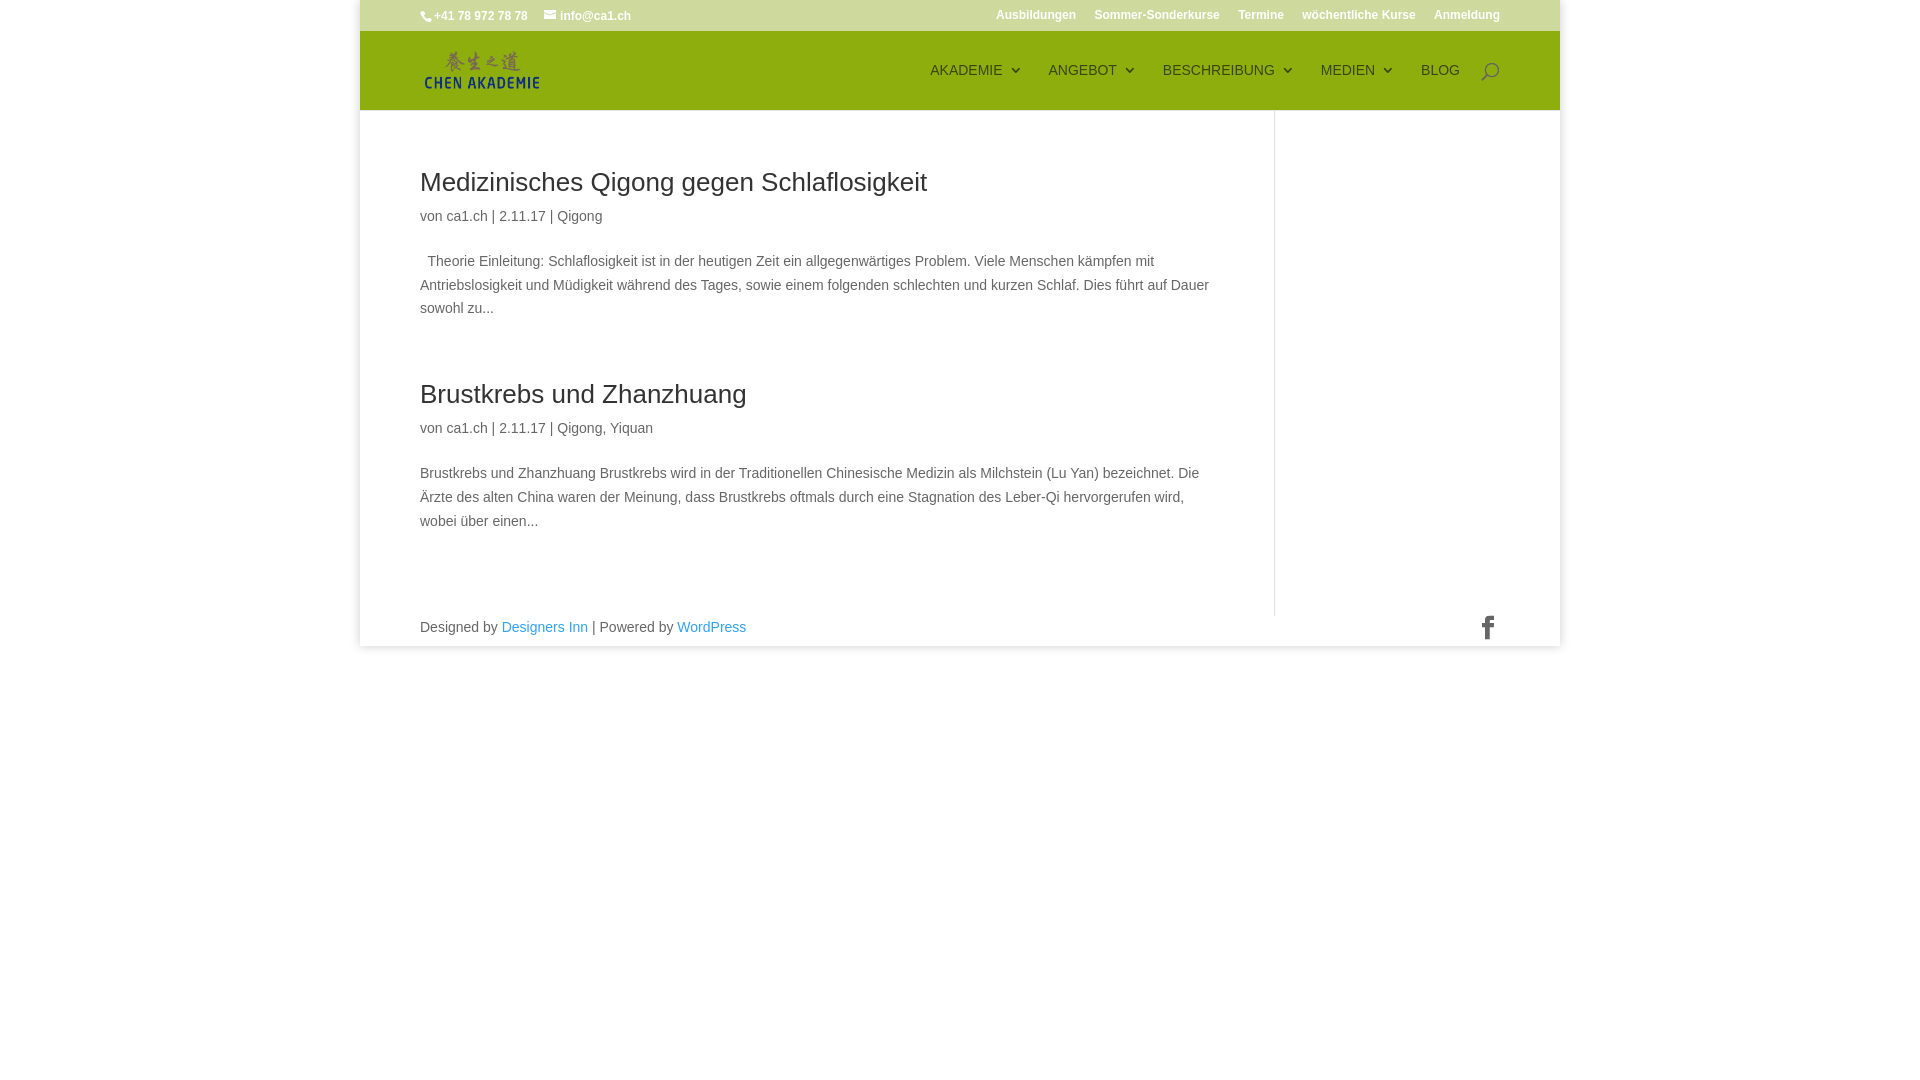  Describe the element at coordinates (976, 86) in the screenshot. I see `AKADEMIE` at that location.